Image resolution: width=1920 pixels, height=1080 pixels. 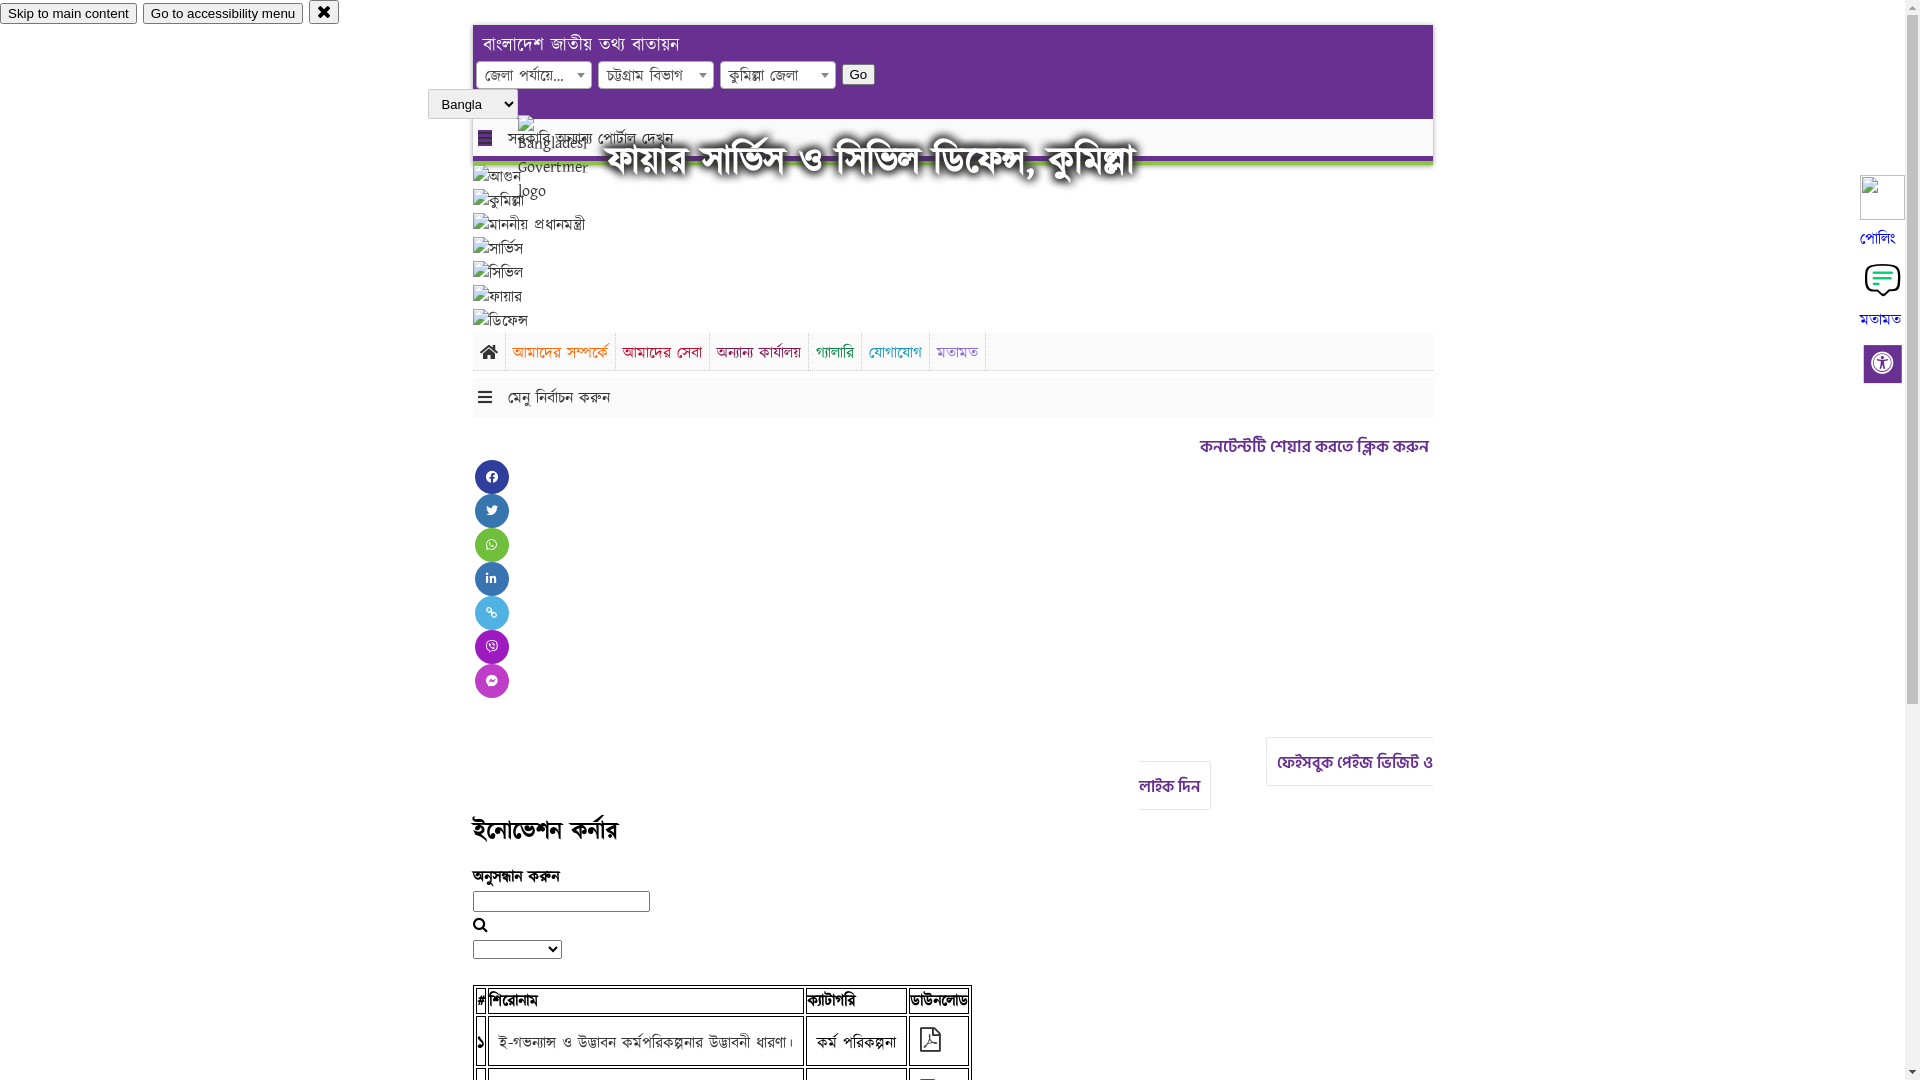 I want to click on Skip to main content, so click(x=68, y=14).